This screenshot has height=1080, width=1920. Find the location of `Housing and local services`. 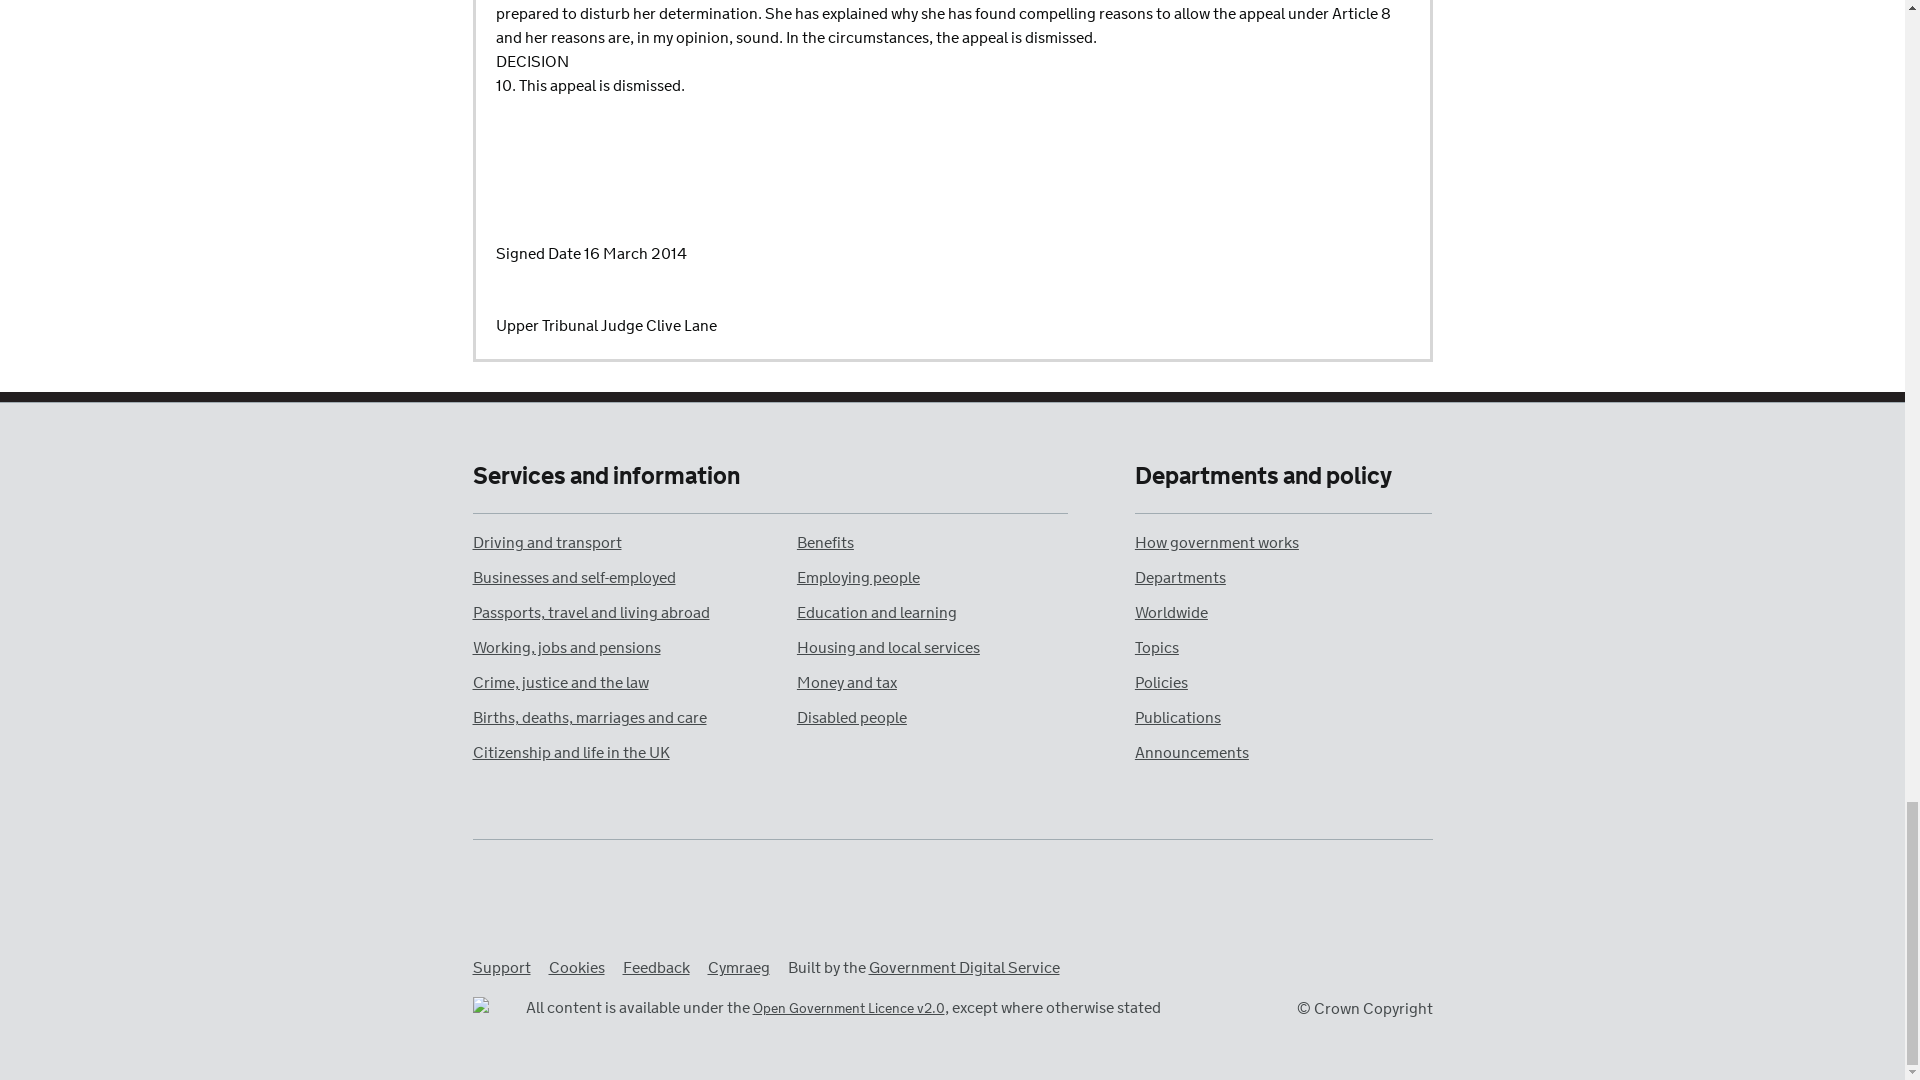

Housing and local services is located at coordinates (888, 648).